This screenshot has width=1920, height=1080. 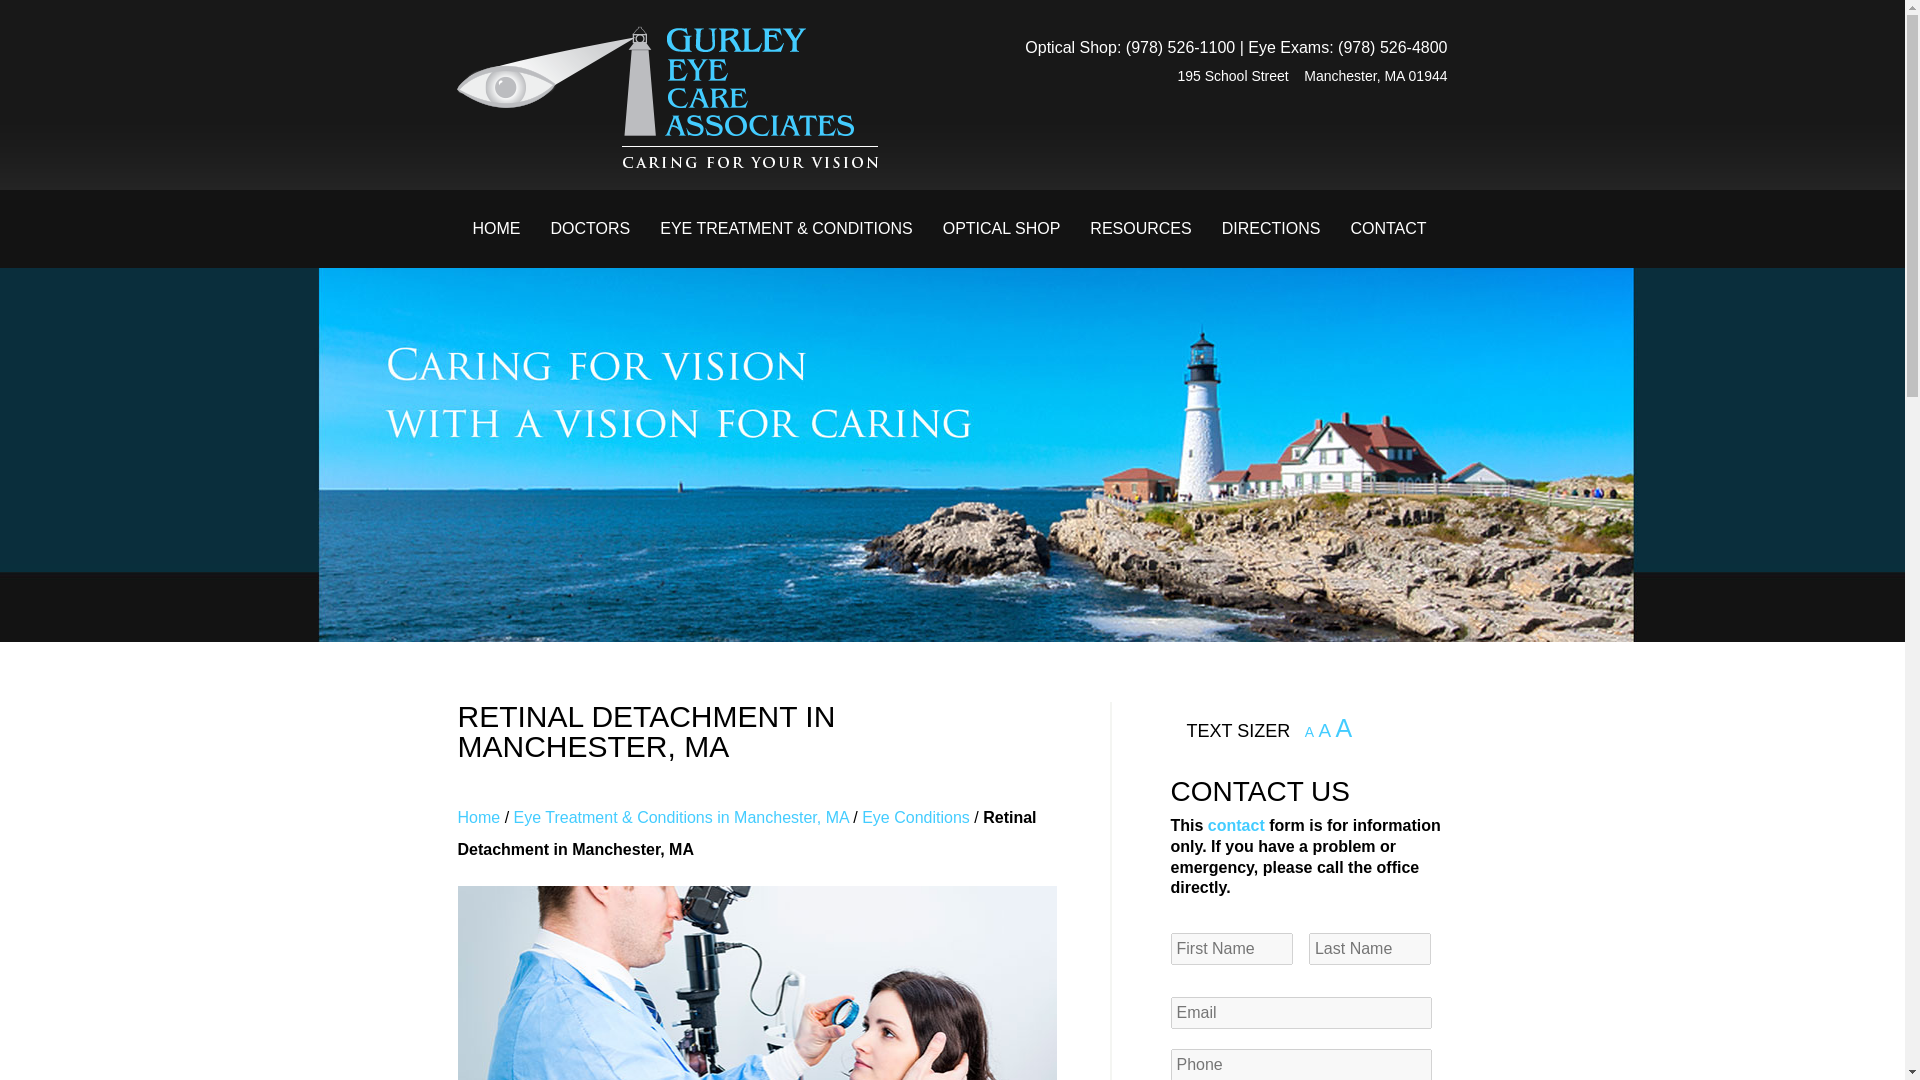 What do you see at coordinates (1388, 228) in the screenshot?
I see `CONTACT` at bounding box center [1388, 228].